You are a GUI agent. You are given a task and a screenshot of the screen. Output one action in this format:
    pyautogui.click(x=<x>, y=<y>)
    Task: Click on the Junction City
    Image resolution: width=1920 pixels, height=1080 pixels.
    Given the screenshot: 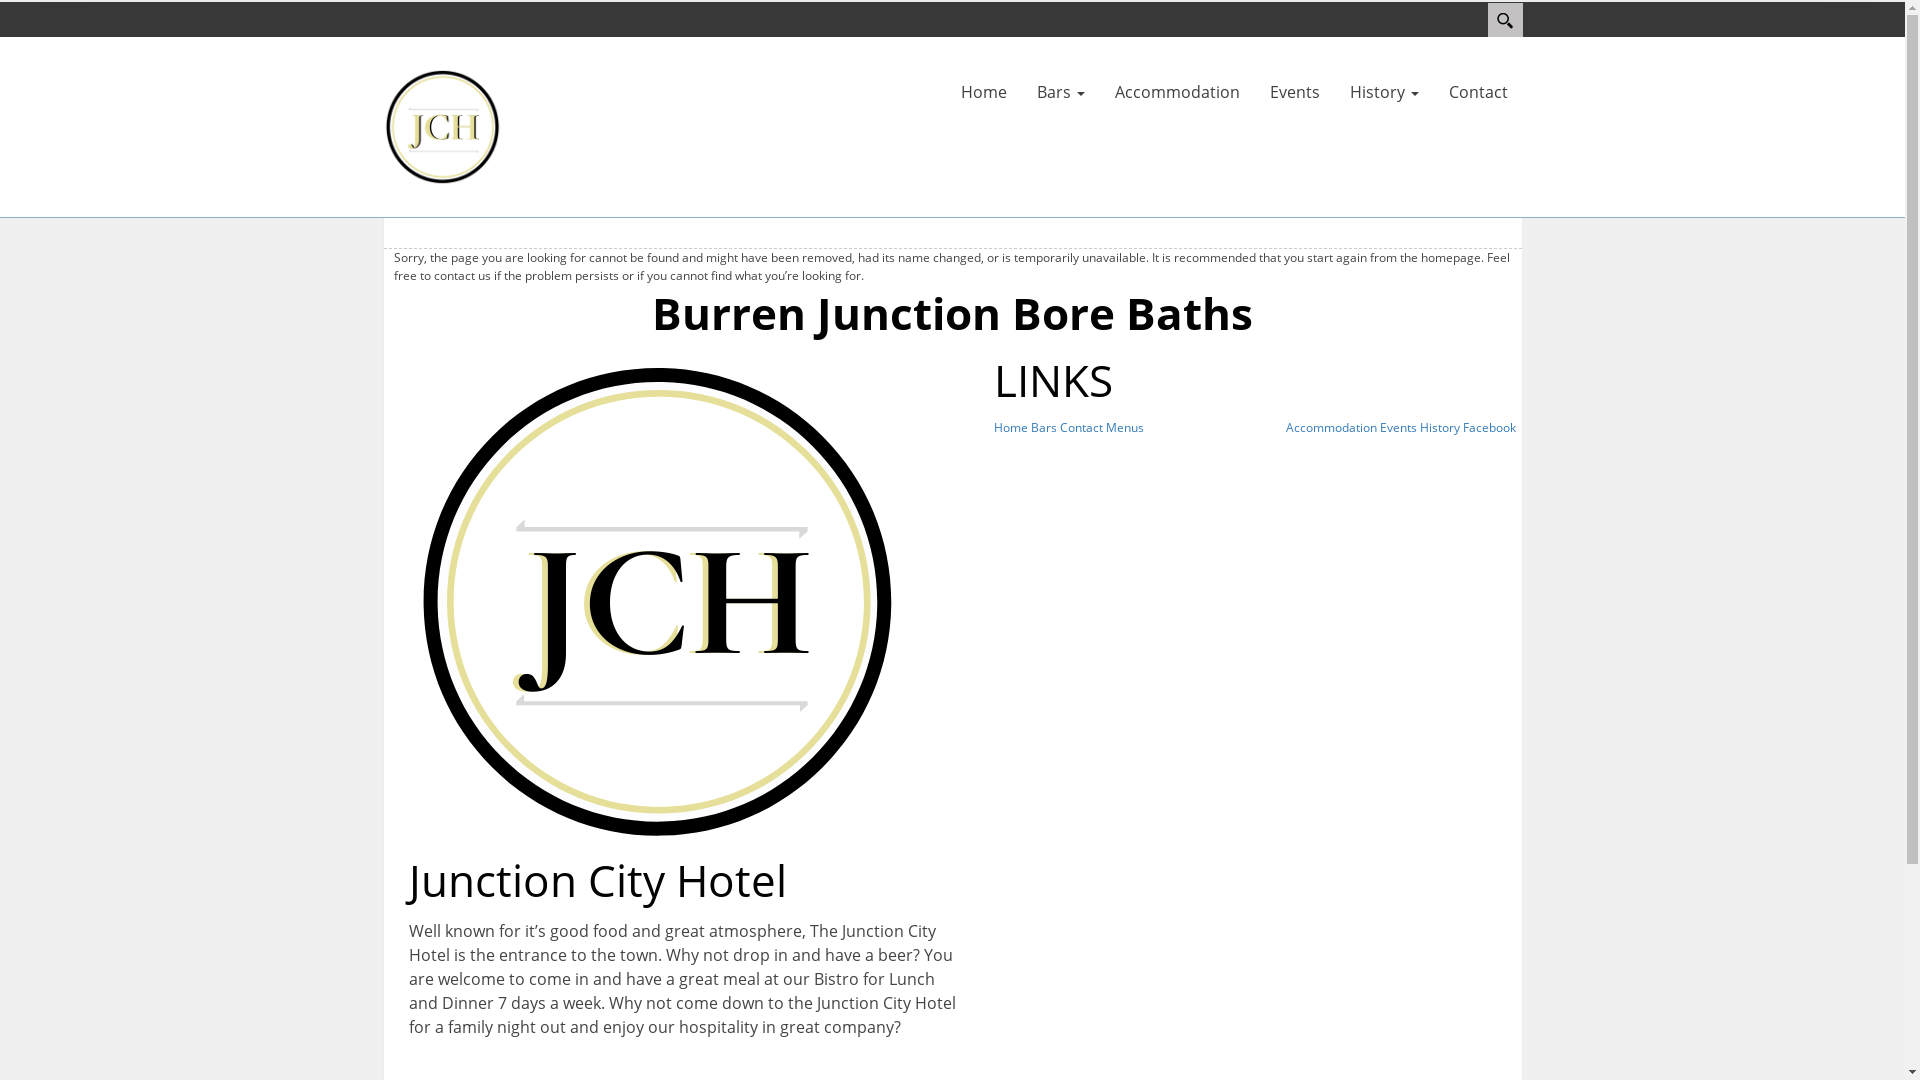 What is the action you would take?
    pyautogui.click(x=442, y=125)
    